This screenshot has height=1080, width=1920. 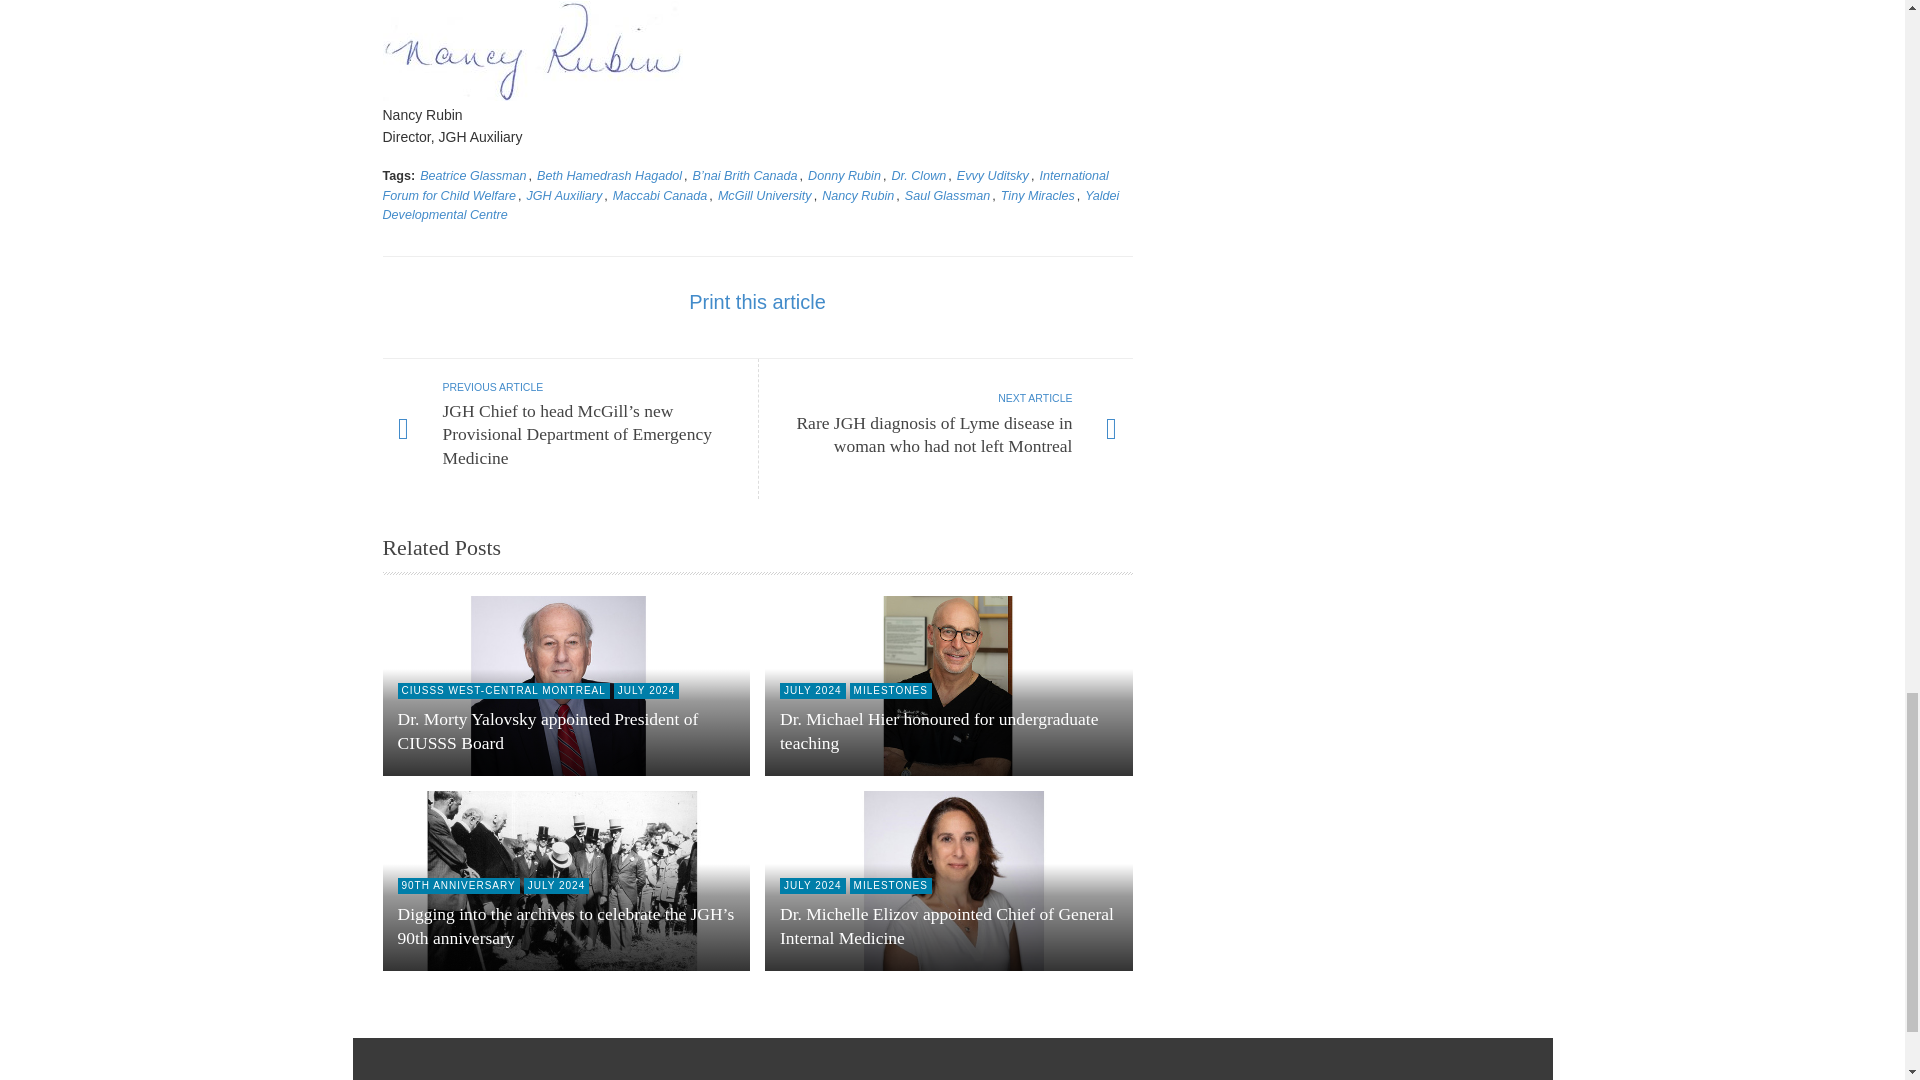 I want to click on View all posts in CIUSSS West-Central Montreal, so click(x=504, y=690).